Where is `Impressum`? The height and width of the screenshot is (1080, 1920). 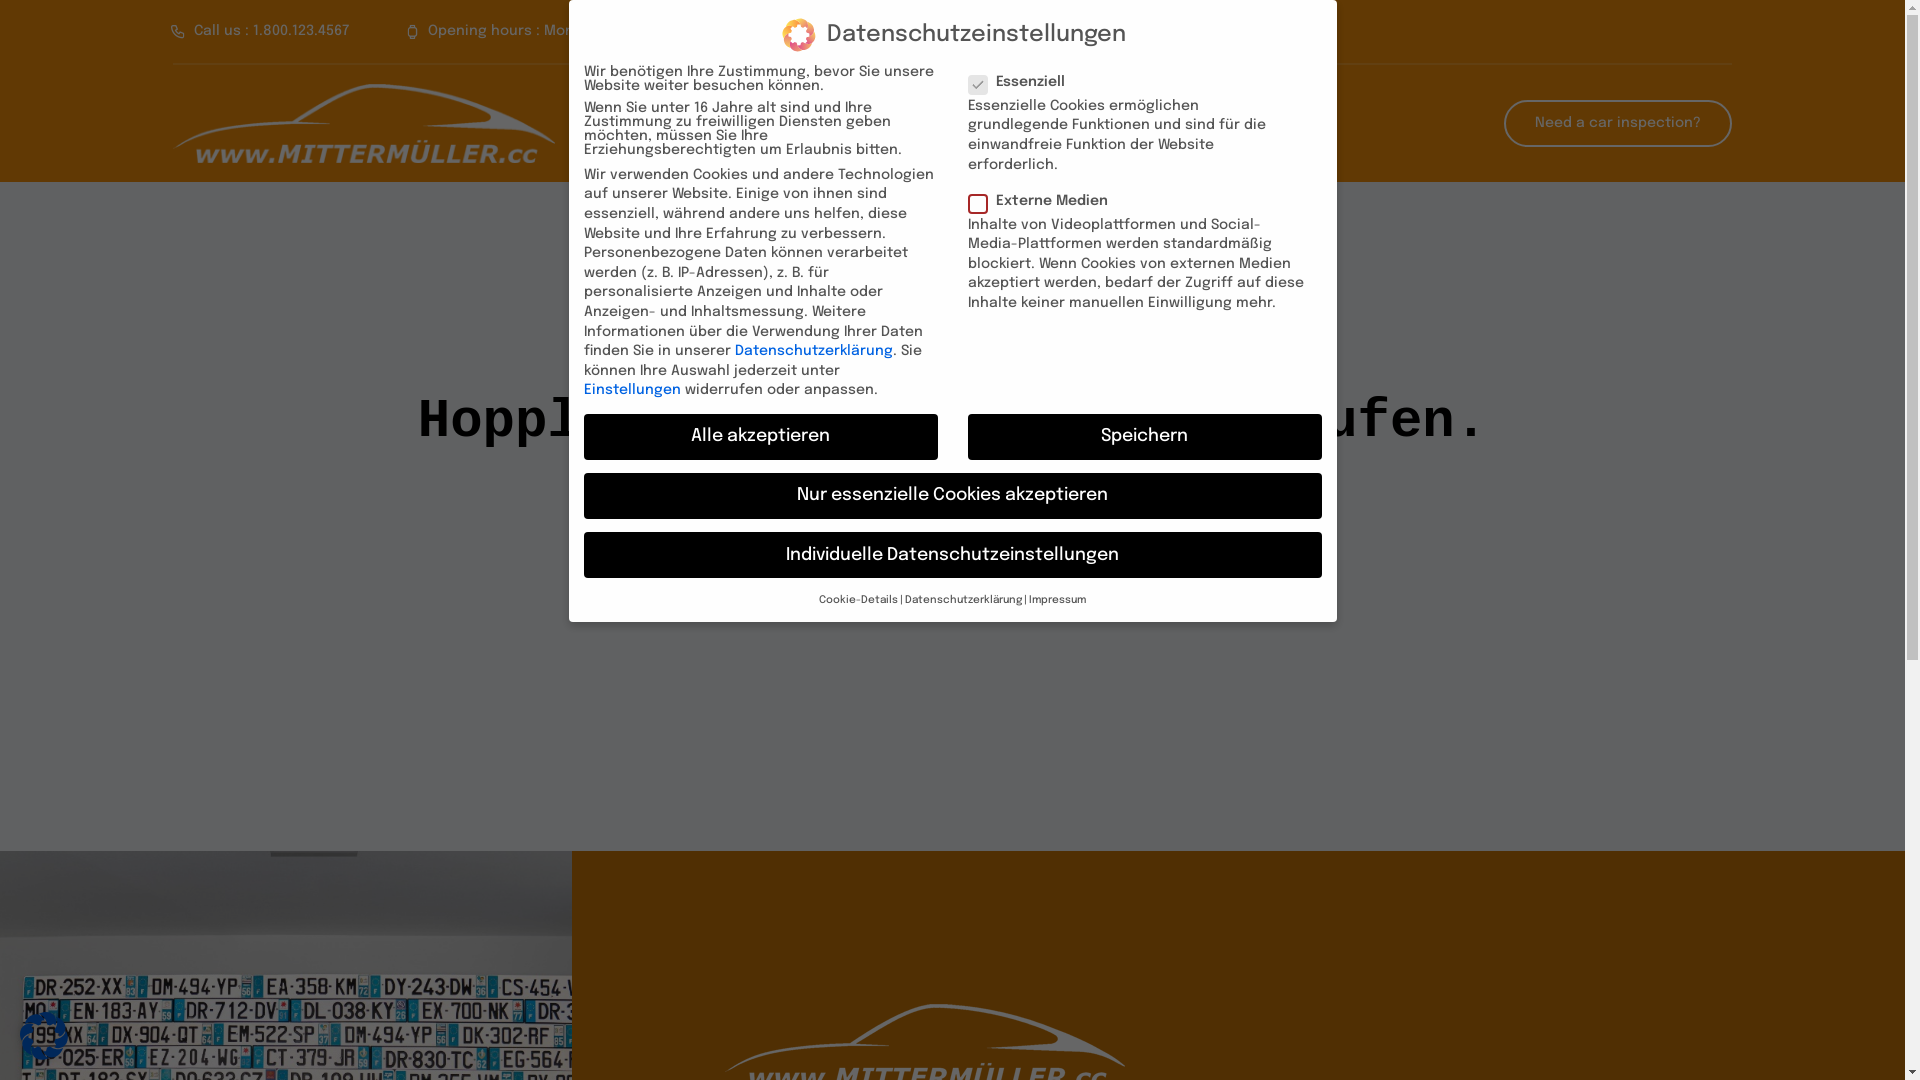 Impressum is located at coordinates (1188, 100).